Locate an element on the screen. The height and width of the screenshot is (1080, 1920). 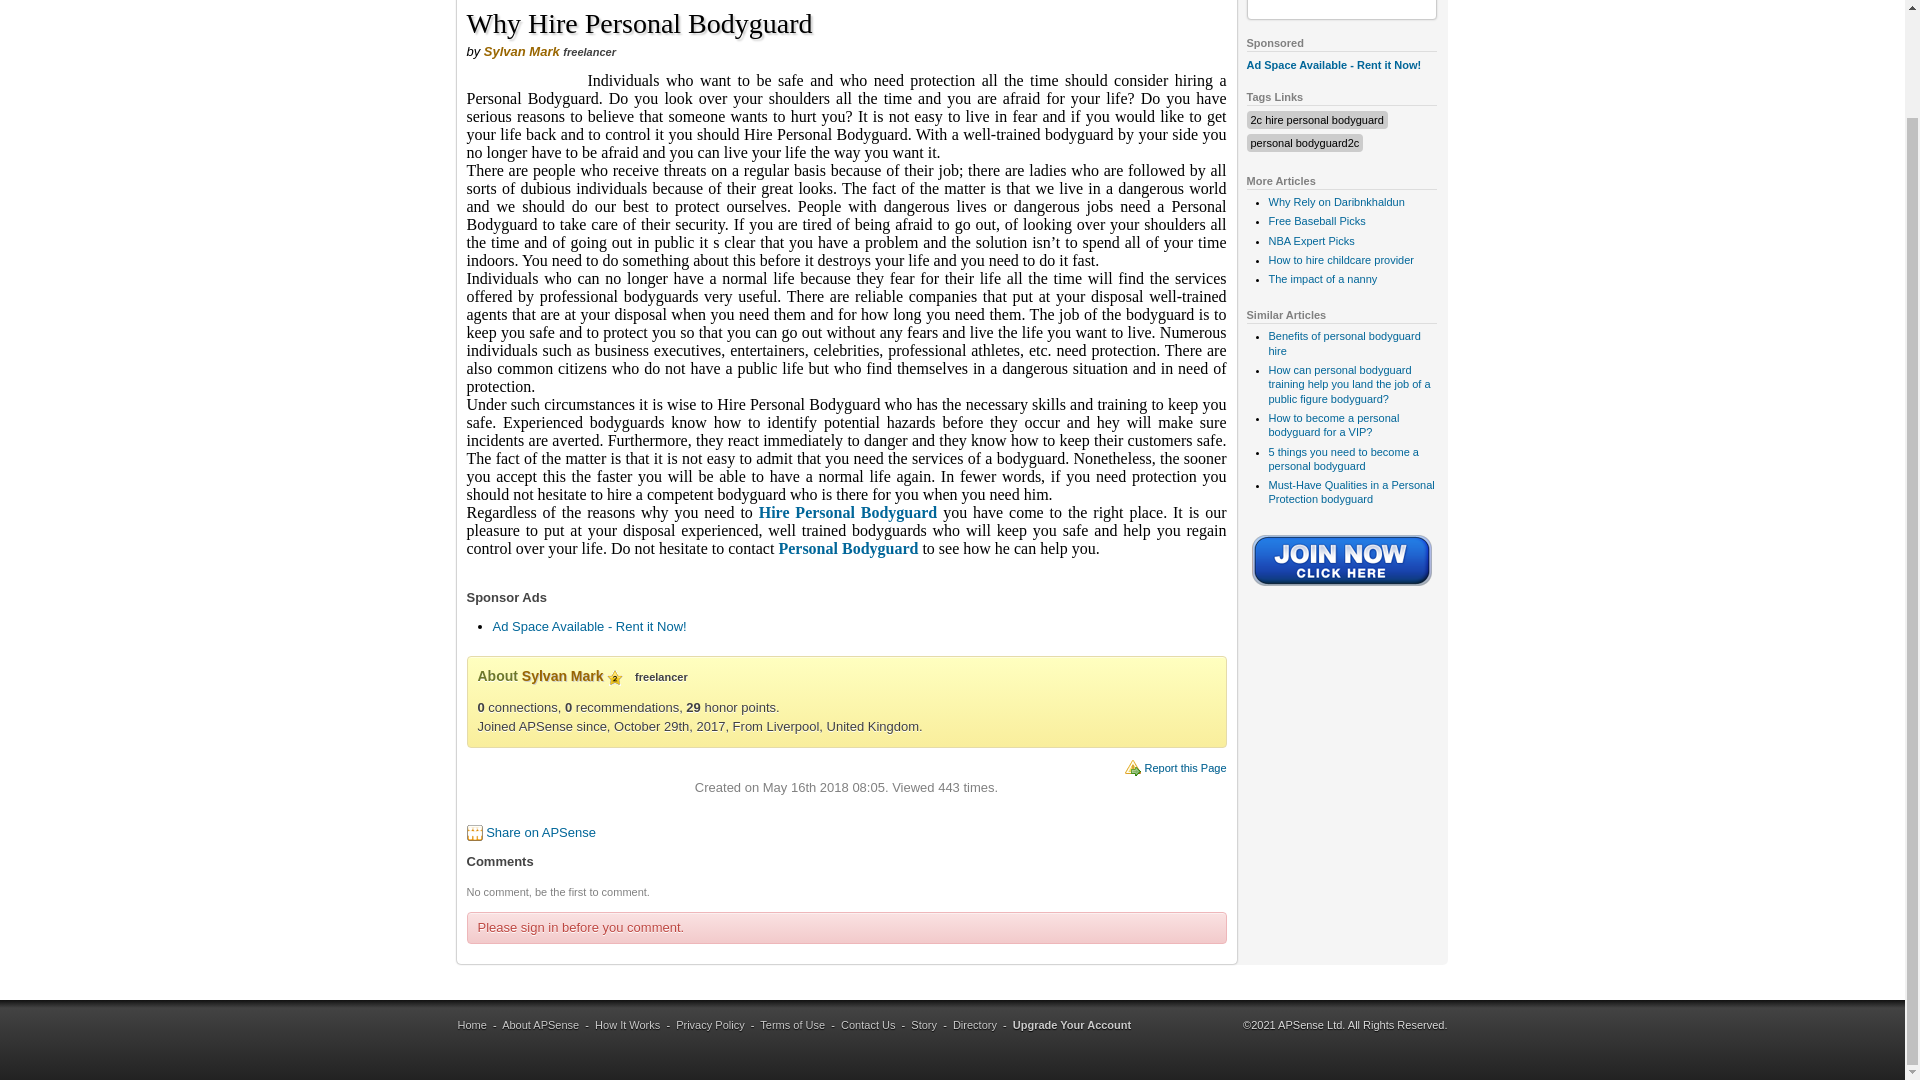
2c hire personal bodyguard is located at coordinates (1316, 120).